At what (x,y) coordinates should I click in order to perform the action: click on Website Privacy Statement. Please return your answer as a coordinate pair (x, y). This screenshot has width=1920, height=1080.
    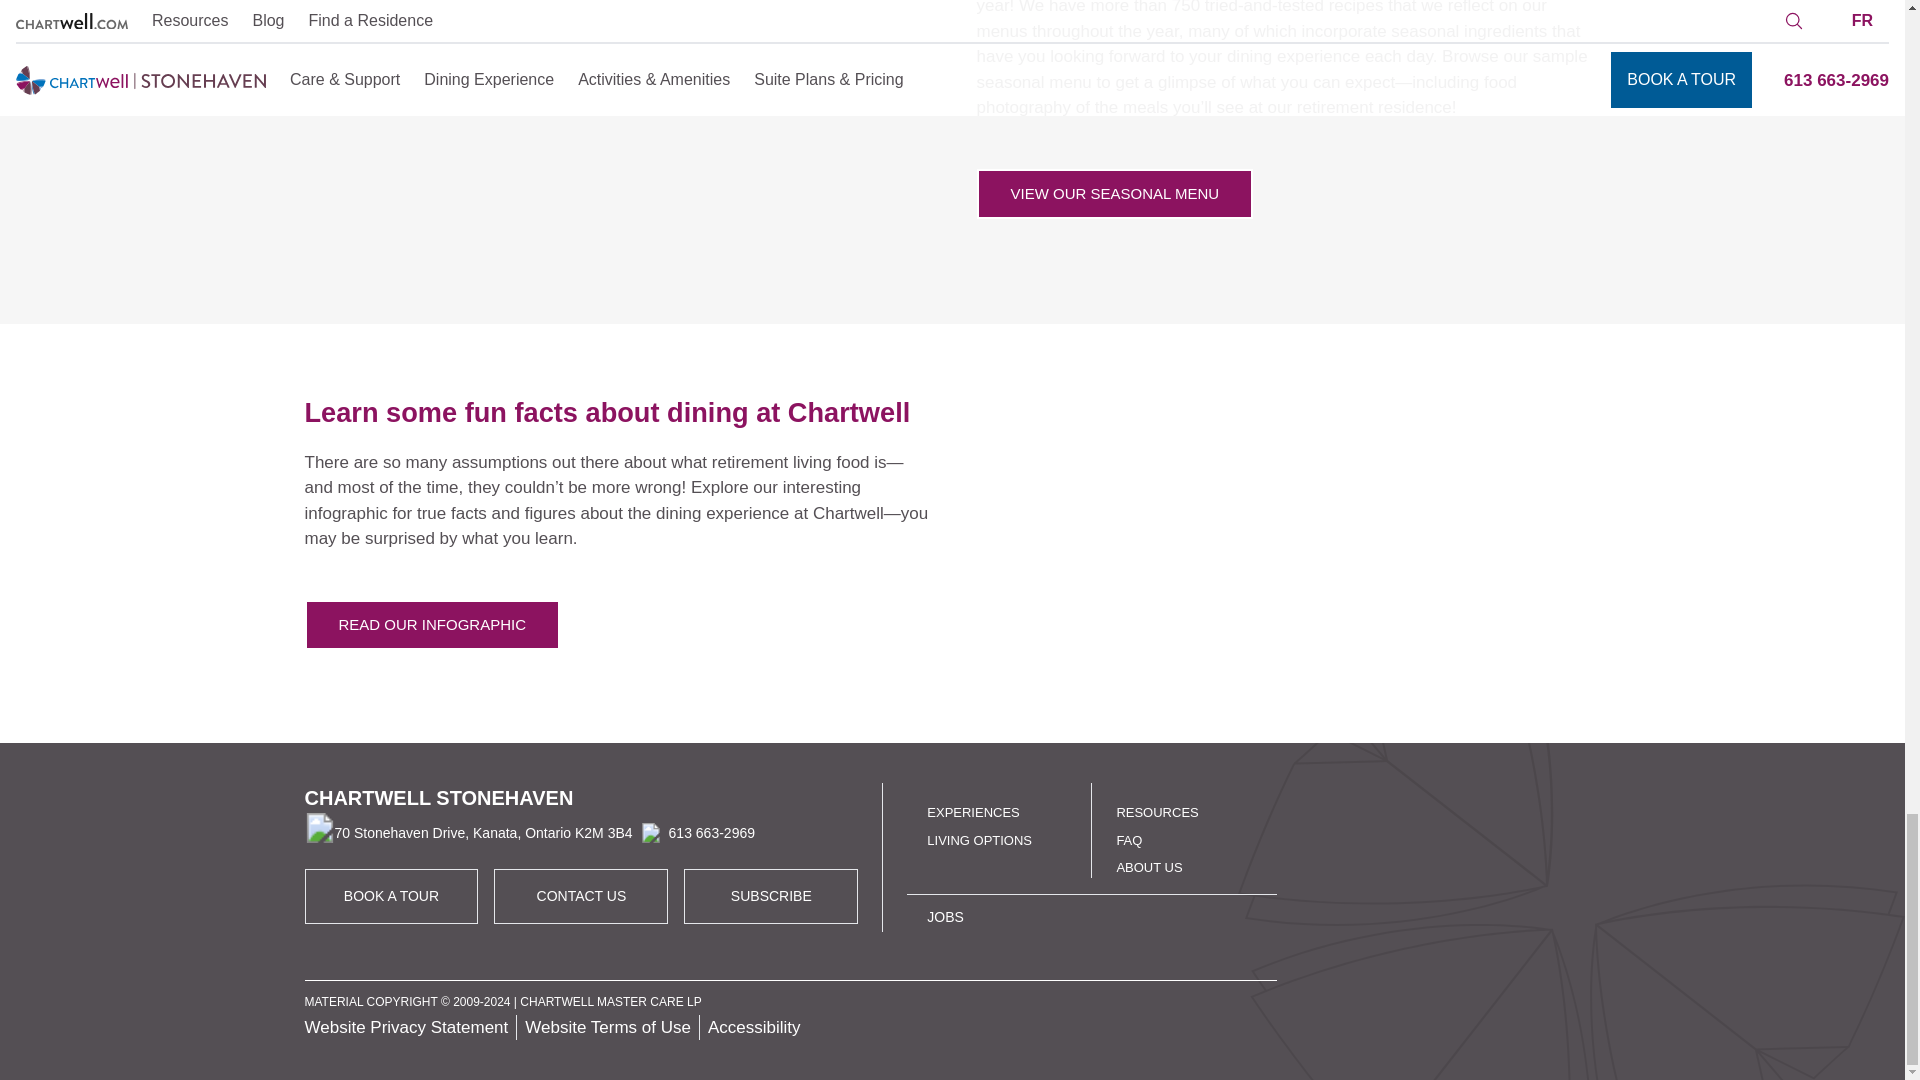
    Looking at the image, I should click on (406, 1027).